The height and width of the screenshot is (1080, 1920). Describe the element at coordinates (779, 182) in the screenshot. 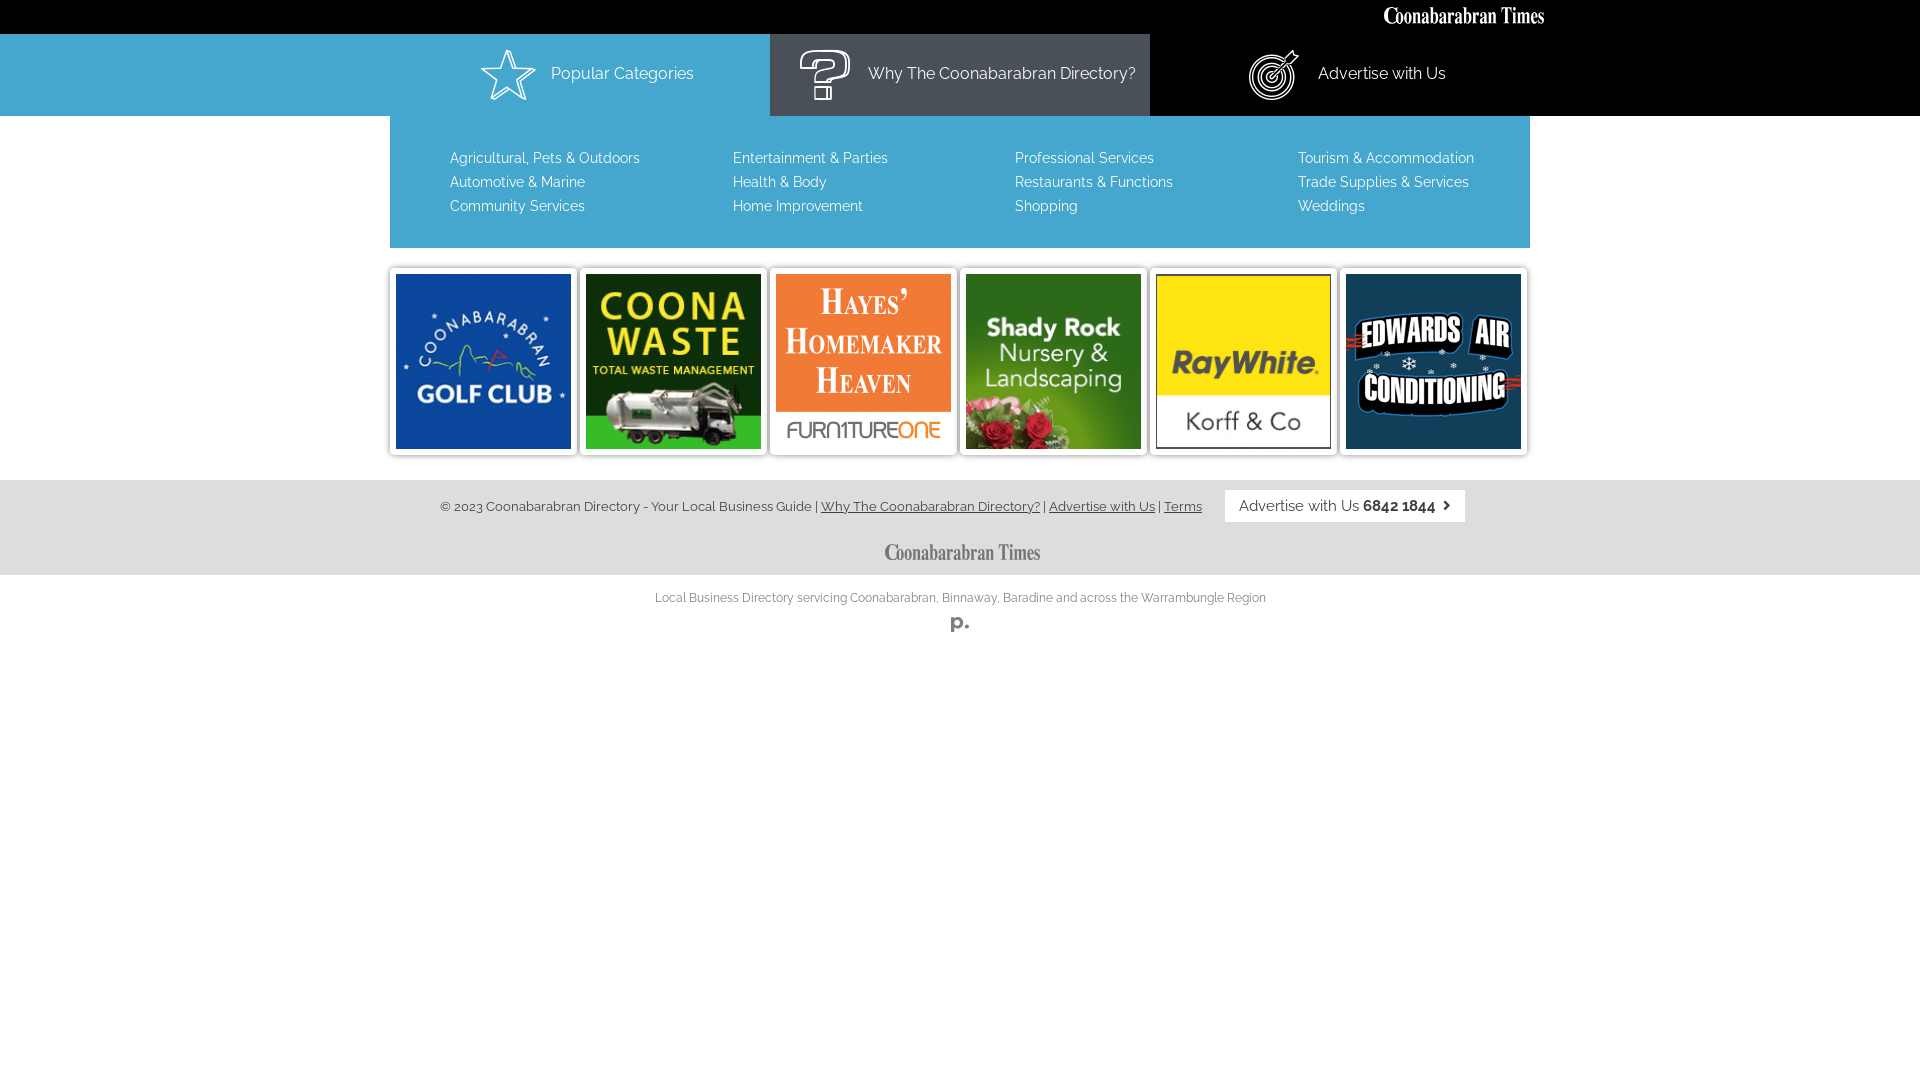

I see `Health & Body` at that location.